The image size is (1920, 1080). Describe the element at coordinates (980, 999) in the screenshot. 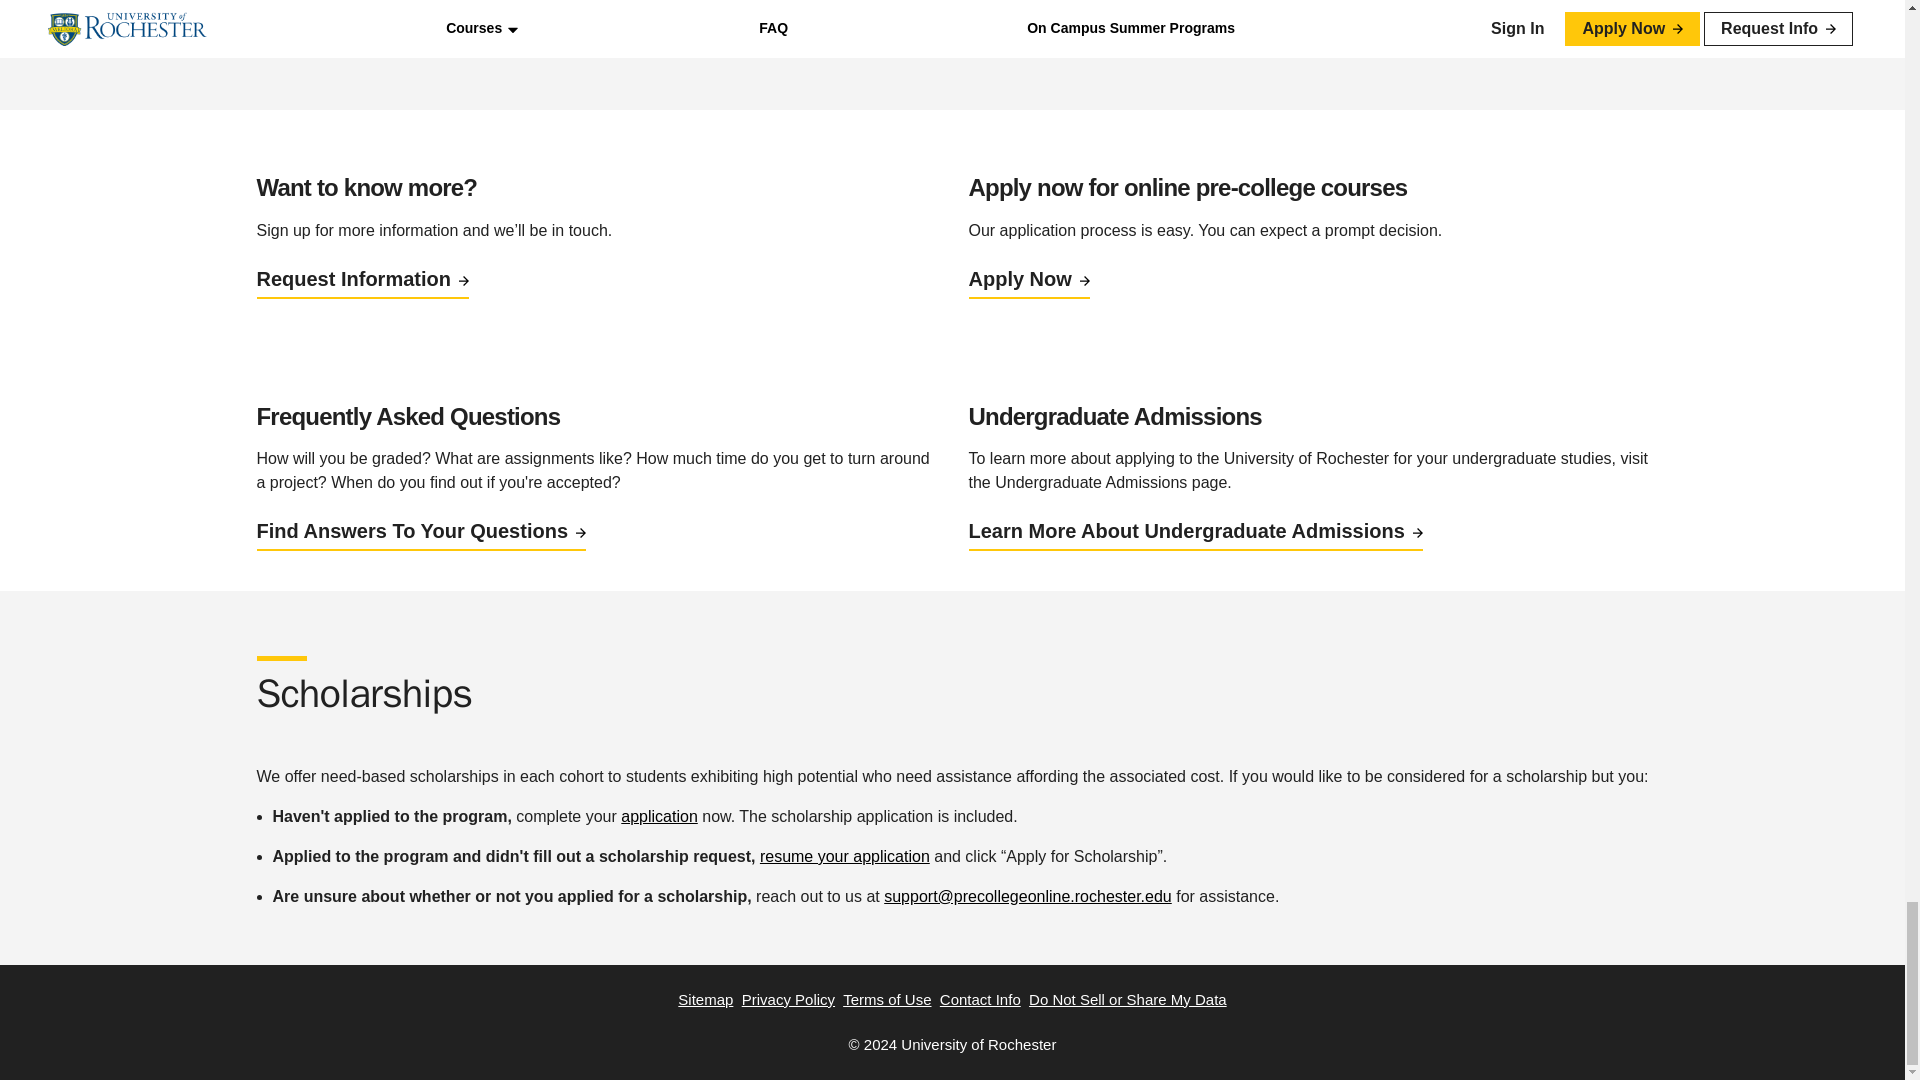

I see `Contact Info` at that location.